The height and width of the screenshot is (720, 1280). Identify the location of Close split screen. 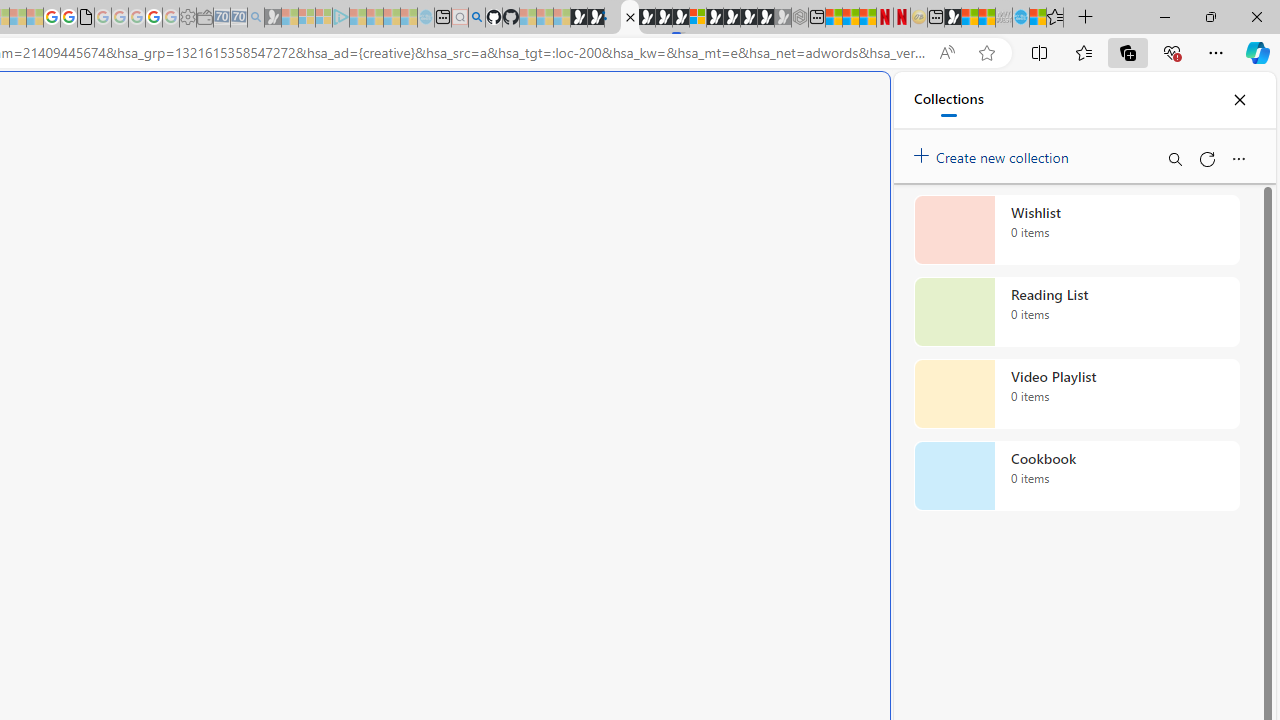
(844, 102).